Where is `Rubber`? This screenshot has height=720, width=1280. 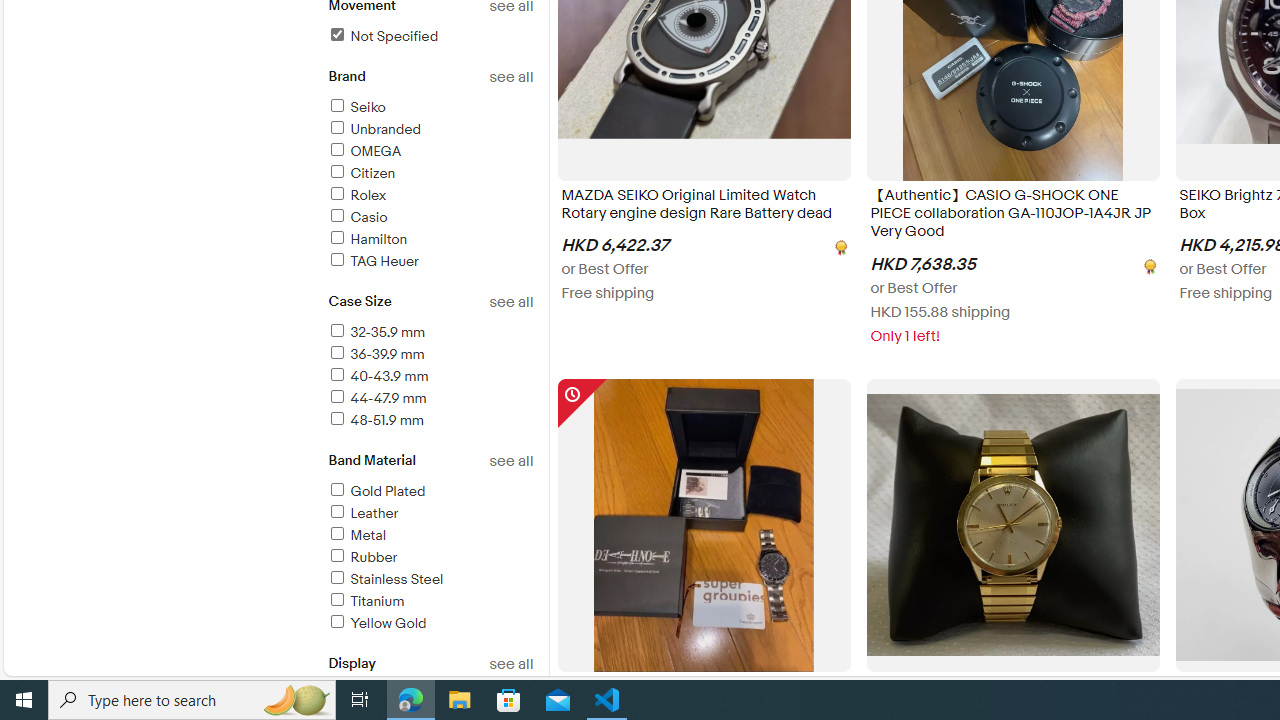
Rubber is located at coordinates (430, 558).